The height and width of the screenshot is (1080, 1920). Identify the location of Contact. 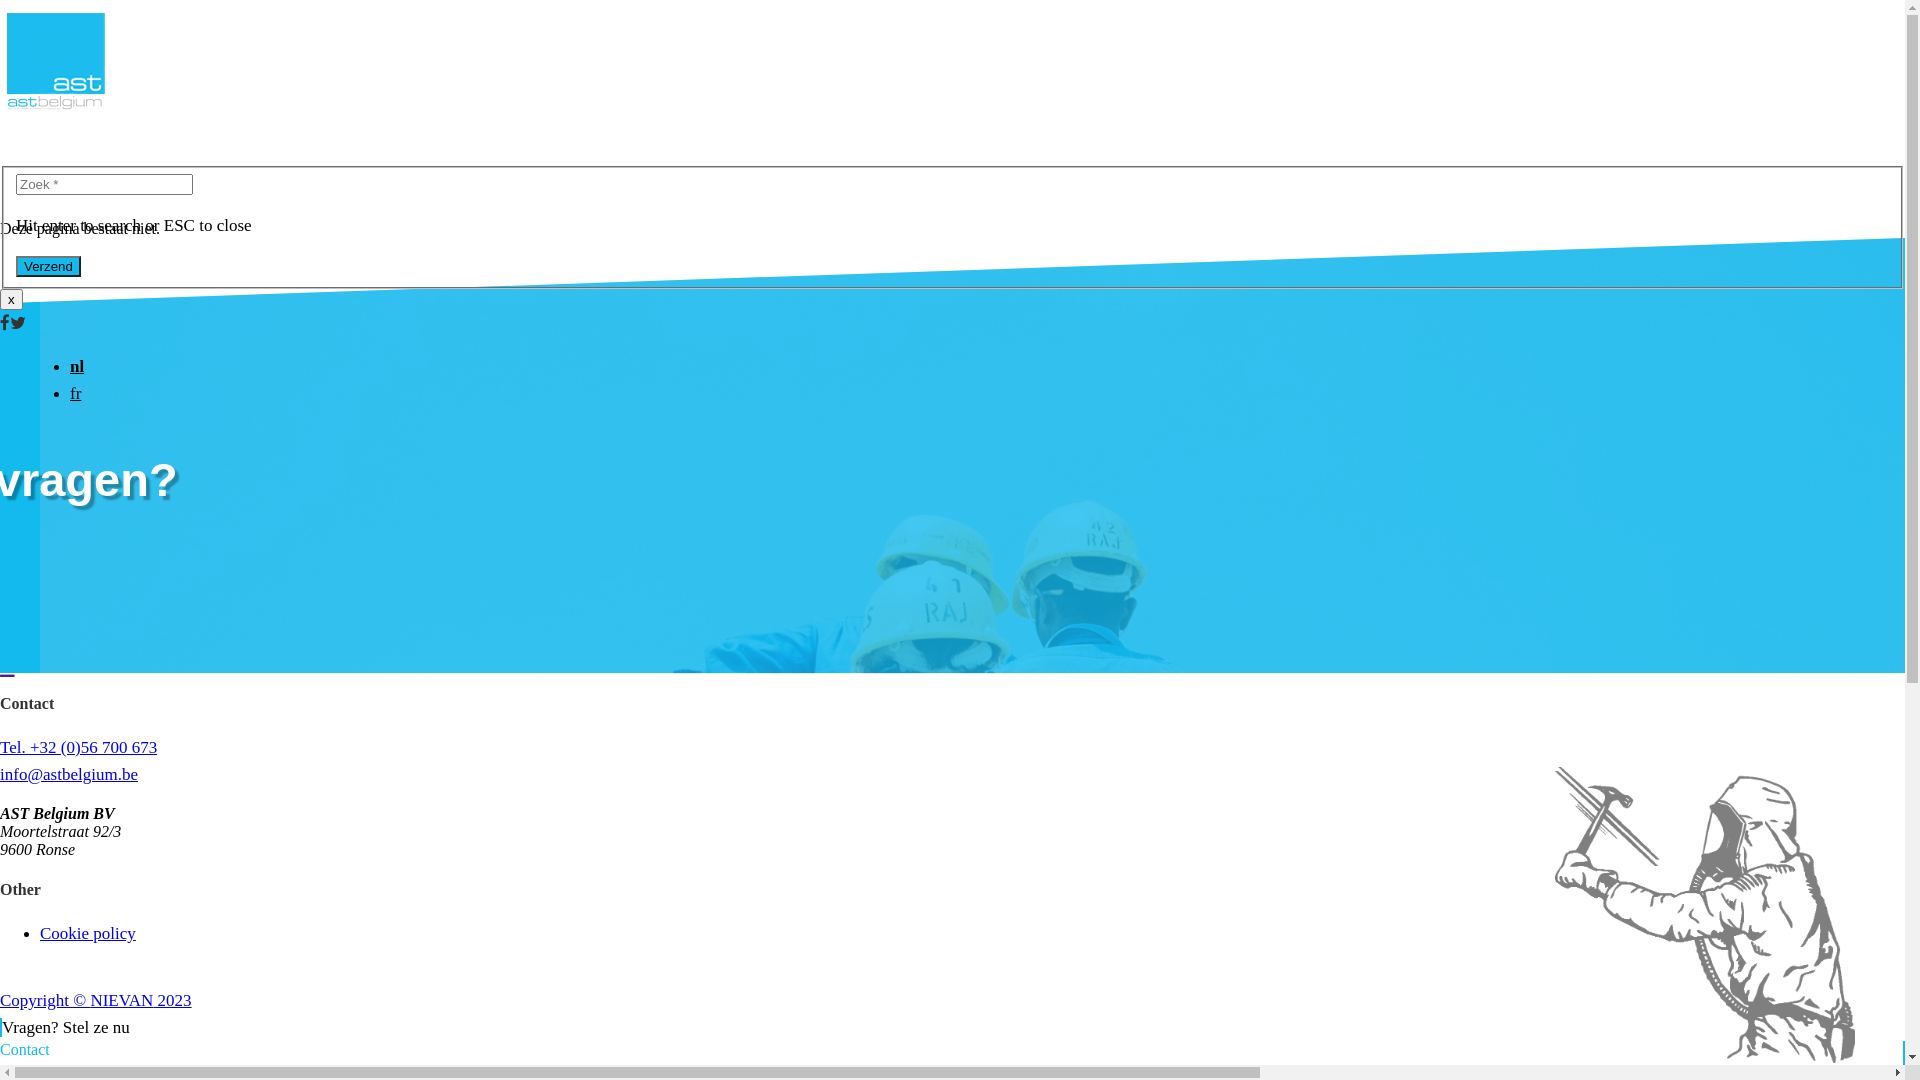
(1024, 628).